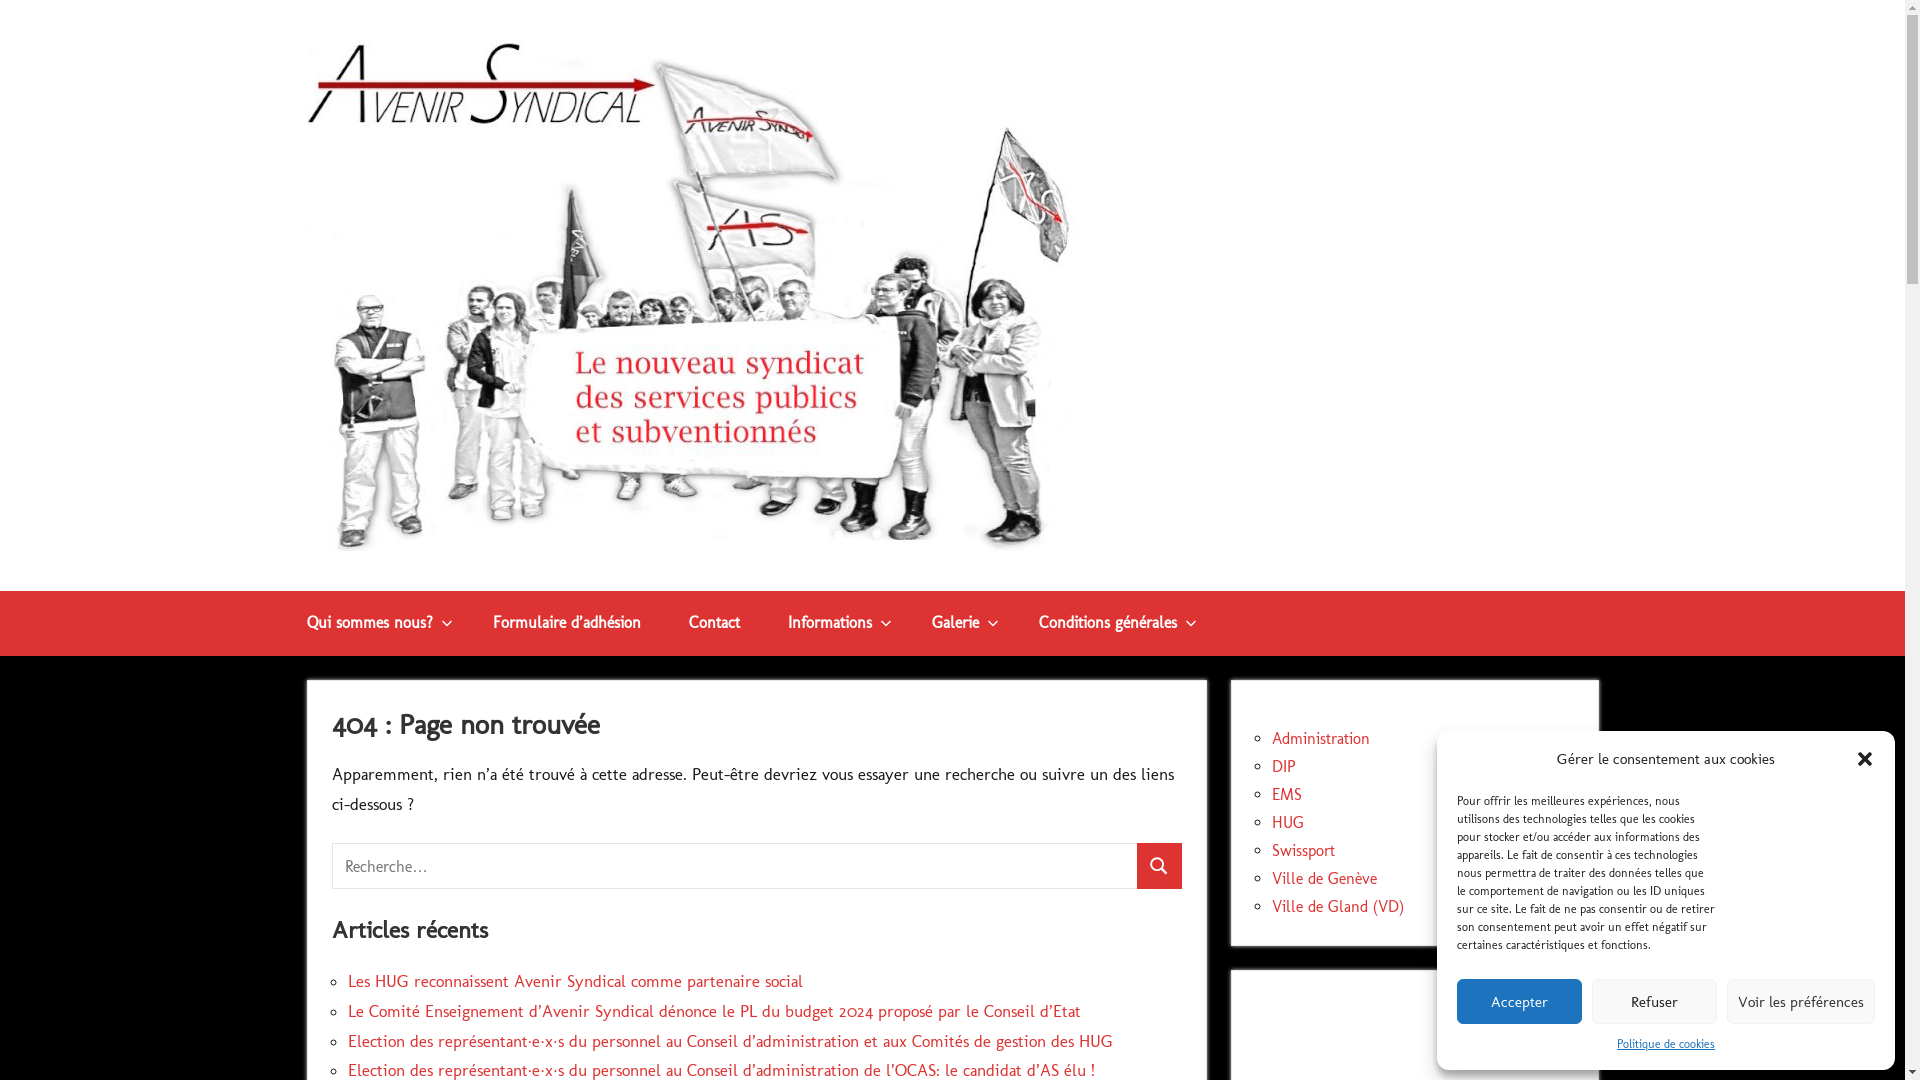  What do you see at coordinates (1666, 1044) in the screenshot?
I see `Politique de cookies` at bounding box center [1666, 1044].